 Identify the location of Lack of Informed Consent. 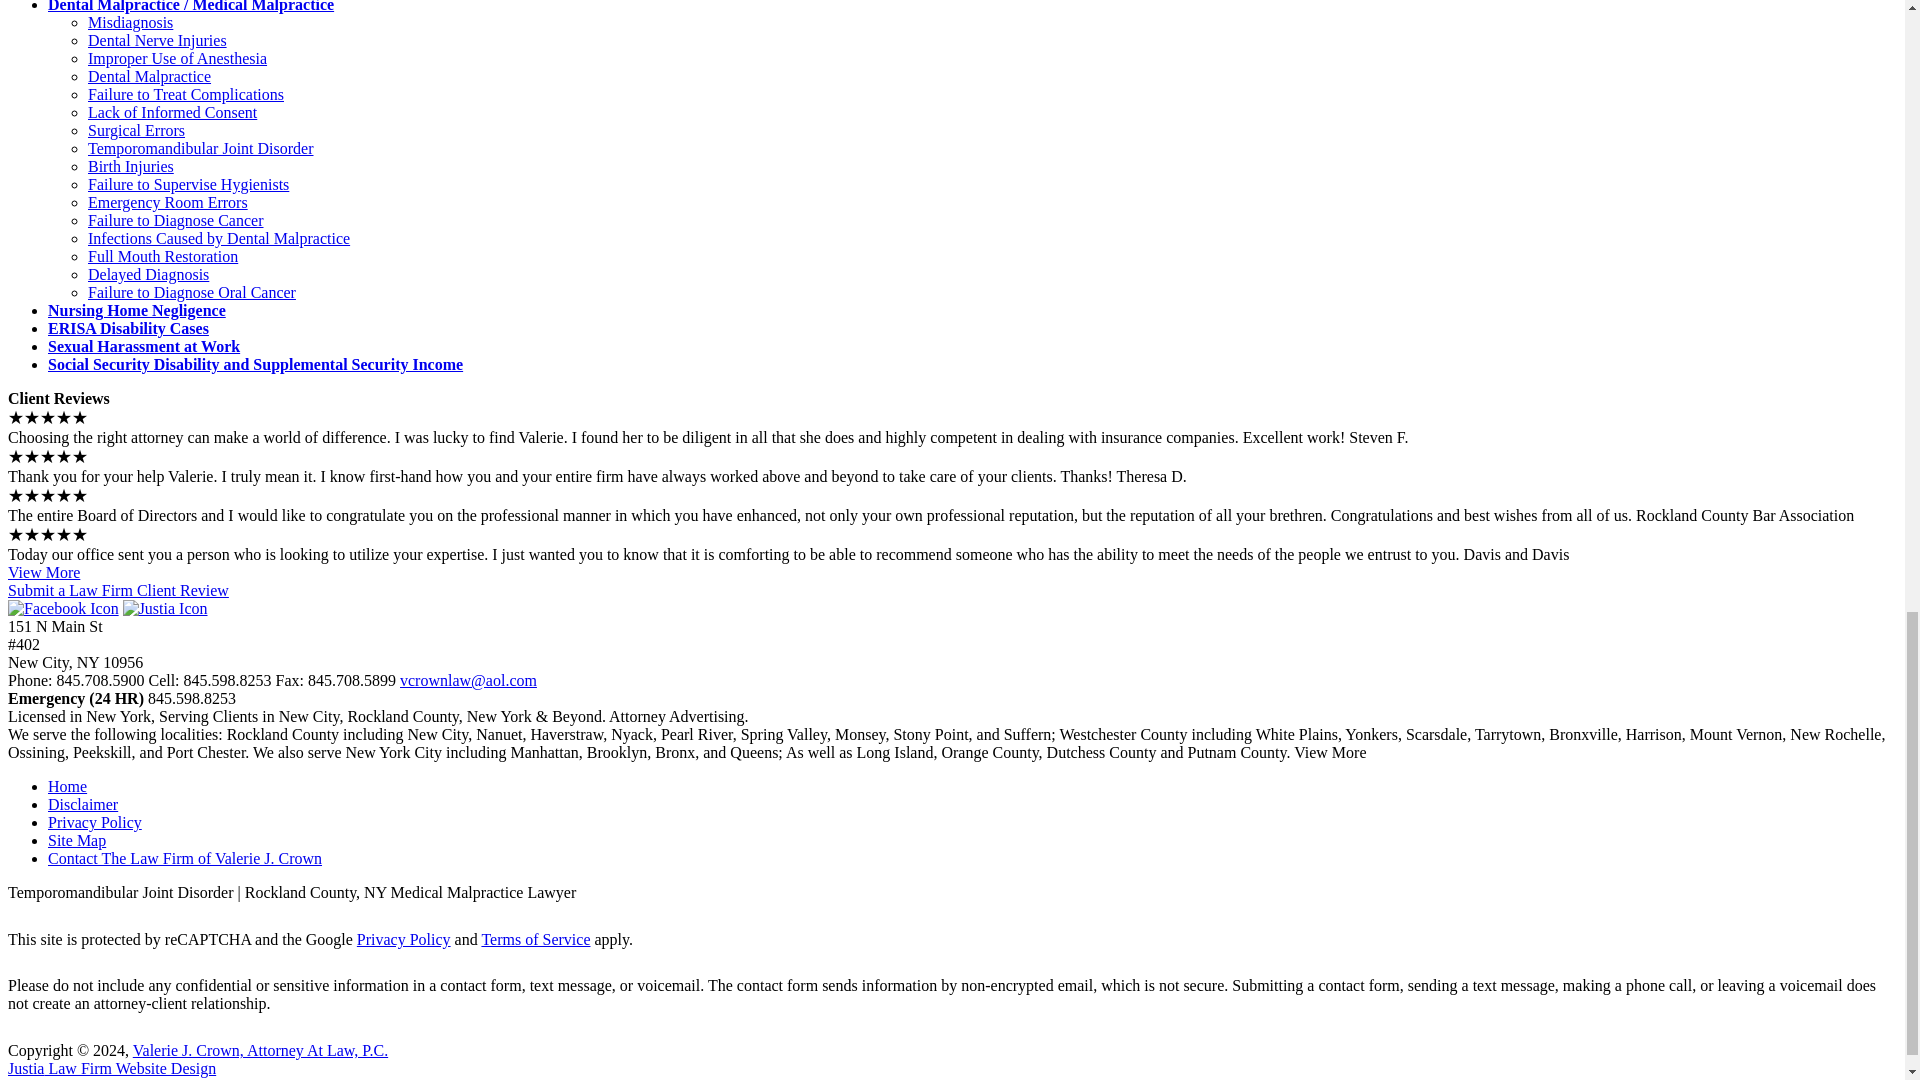
(172, 112).